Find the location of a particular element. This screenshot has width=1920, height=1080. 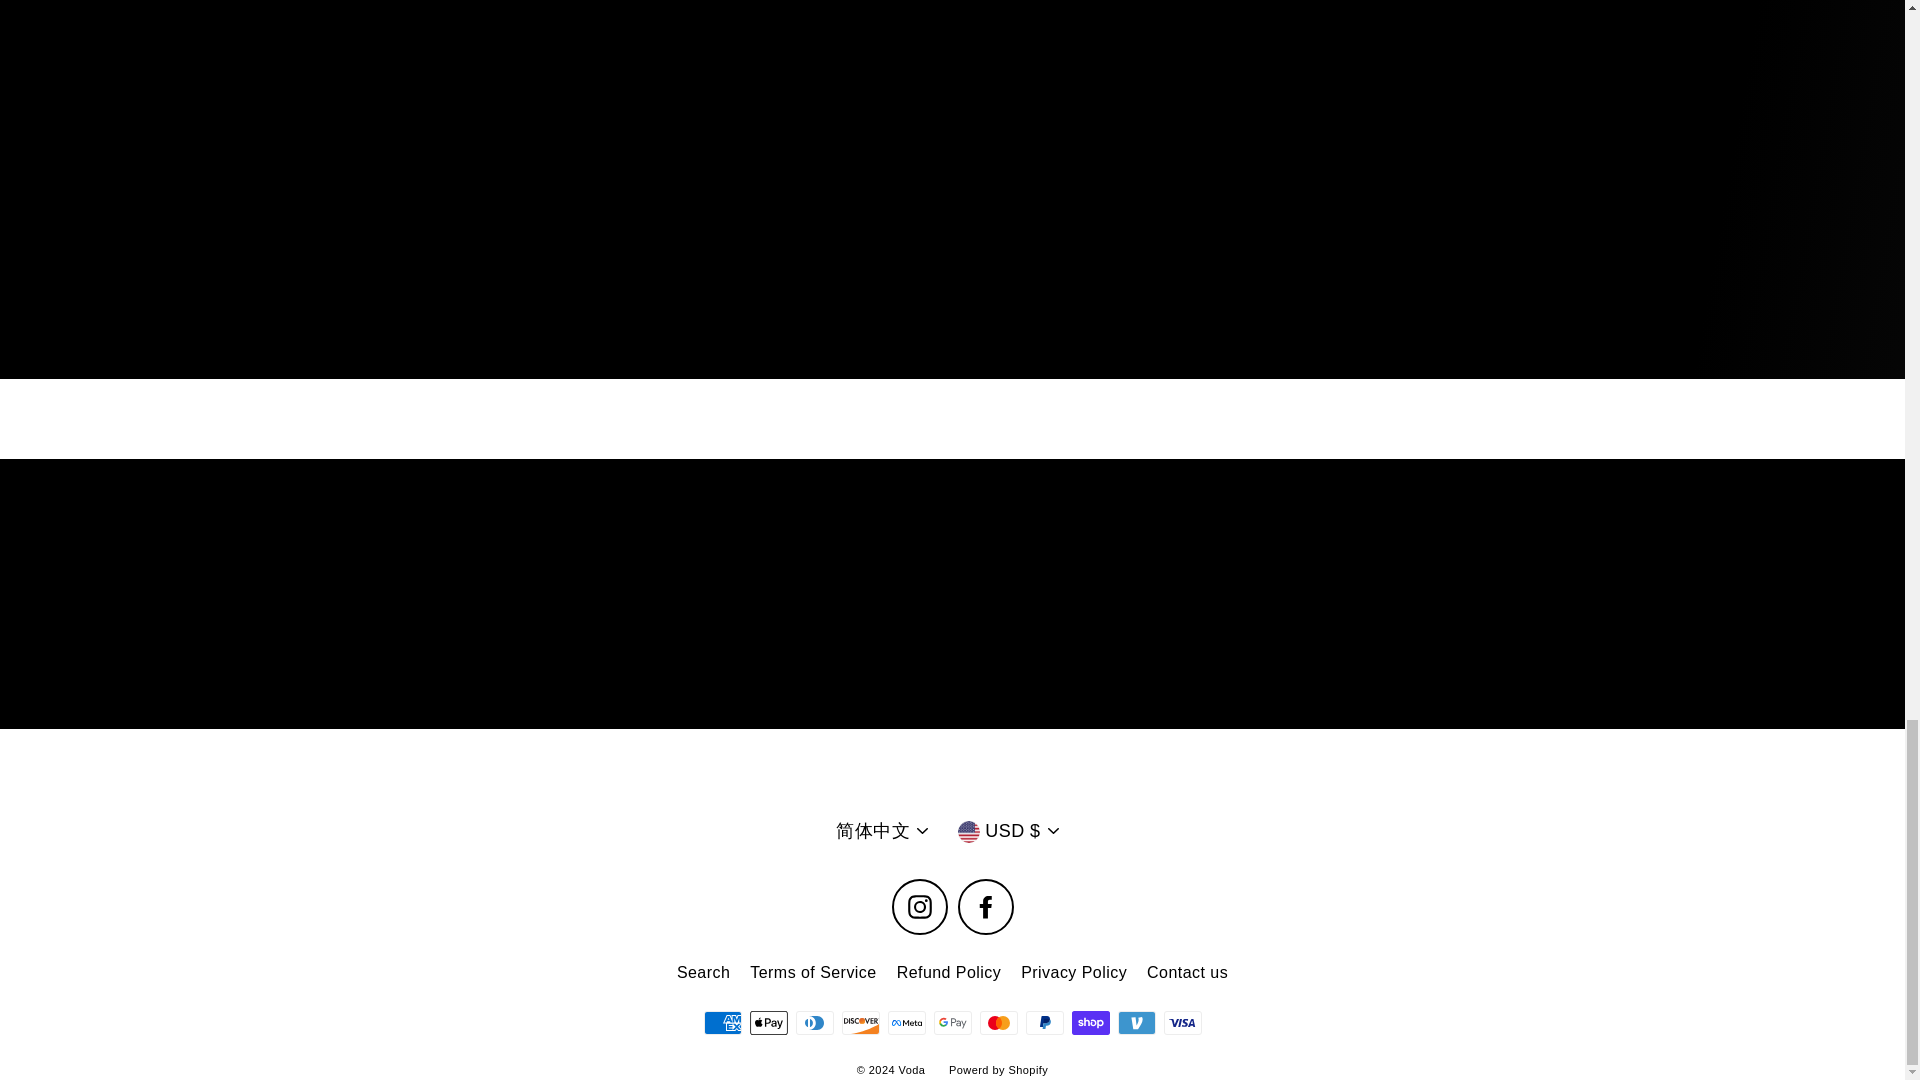

Visa is located at coordinates (1182, 1022).